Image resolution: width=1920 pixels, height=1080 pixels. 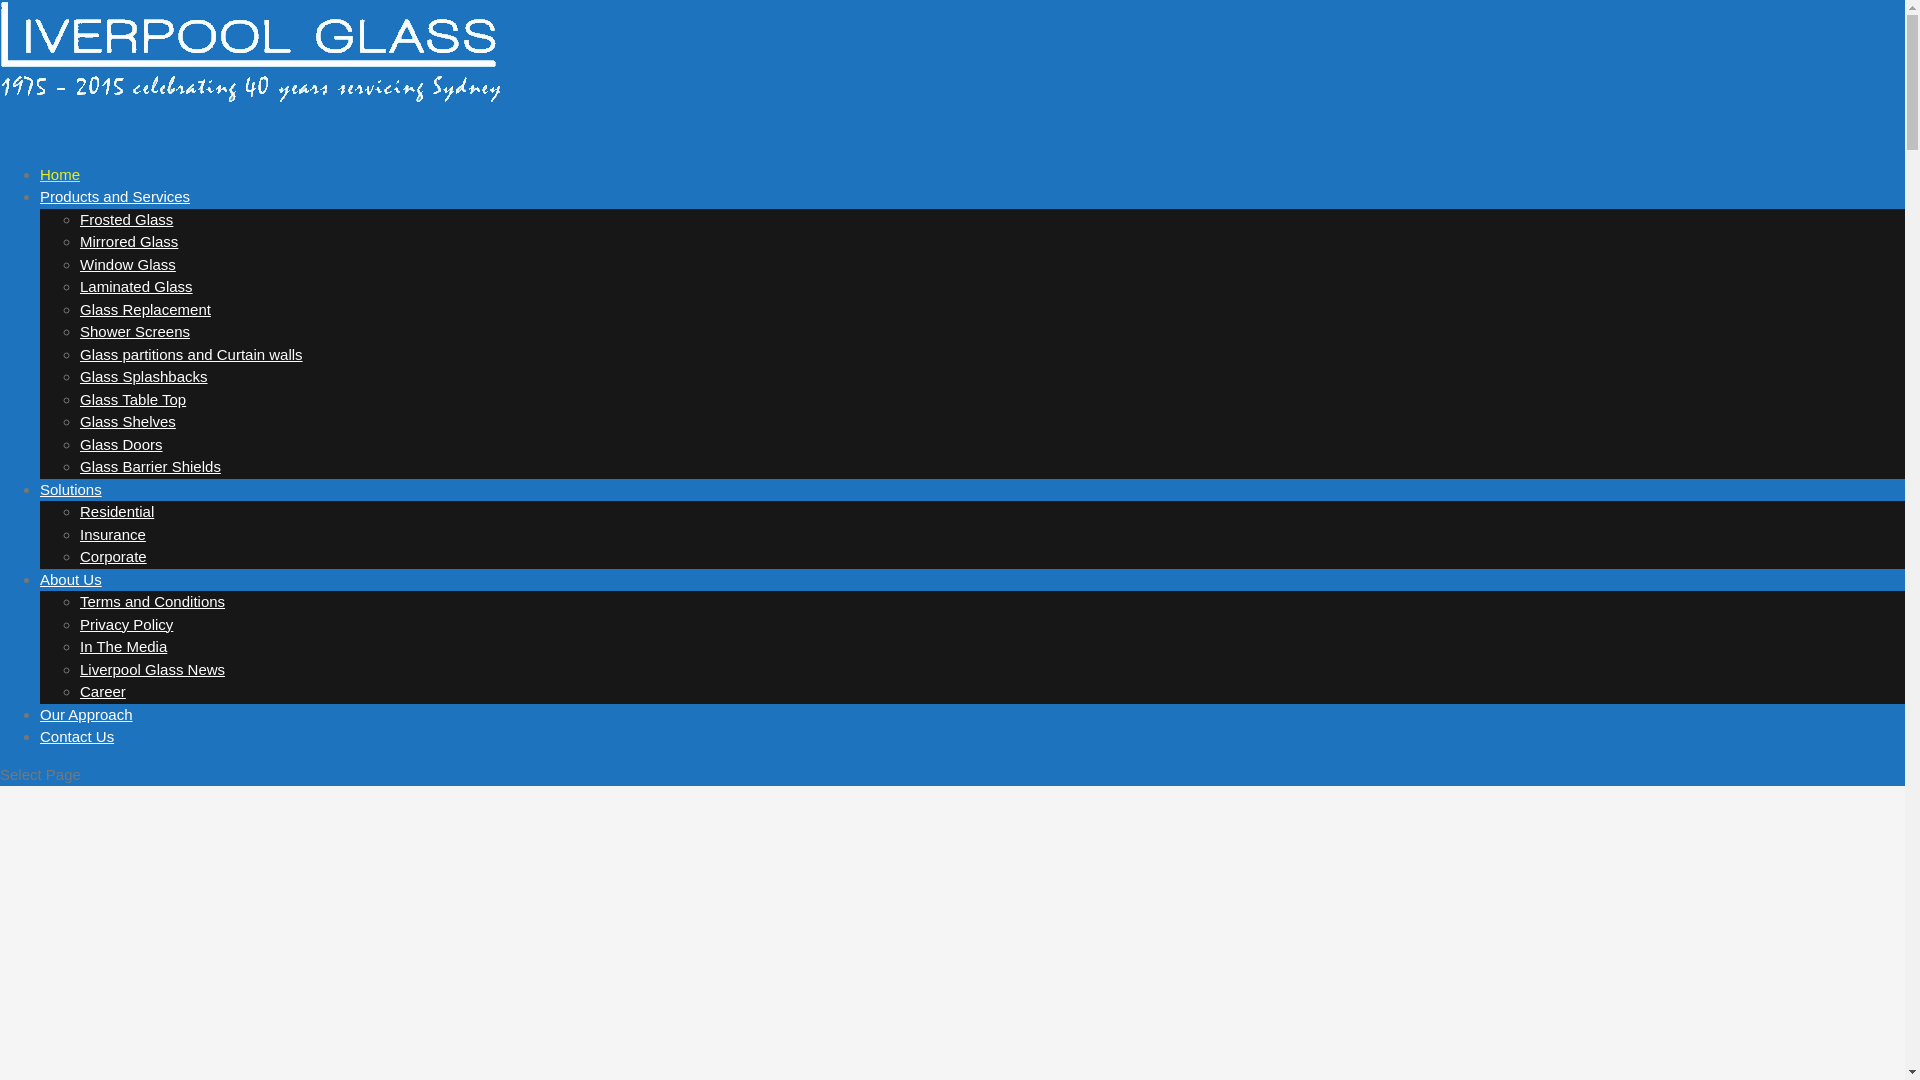 I want to click on Solutions, so click(x=71, y=508).